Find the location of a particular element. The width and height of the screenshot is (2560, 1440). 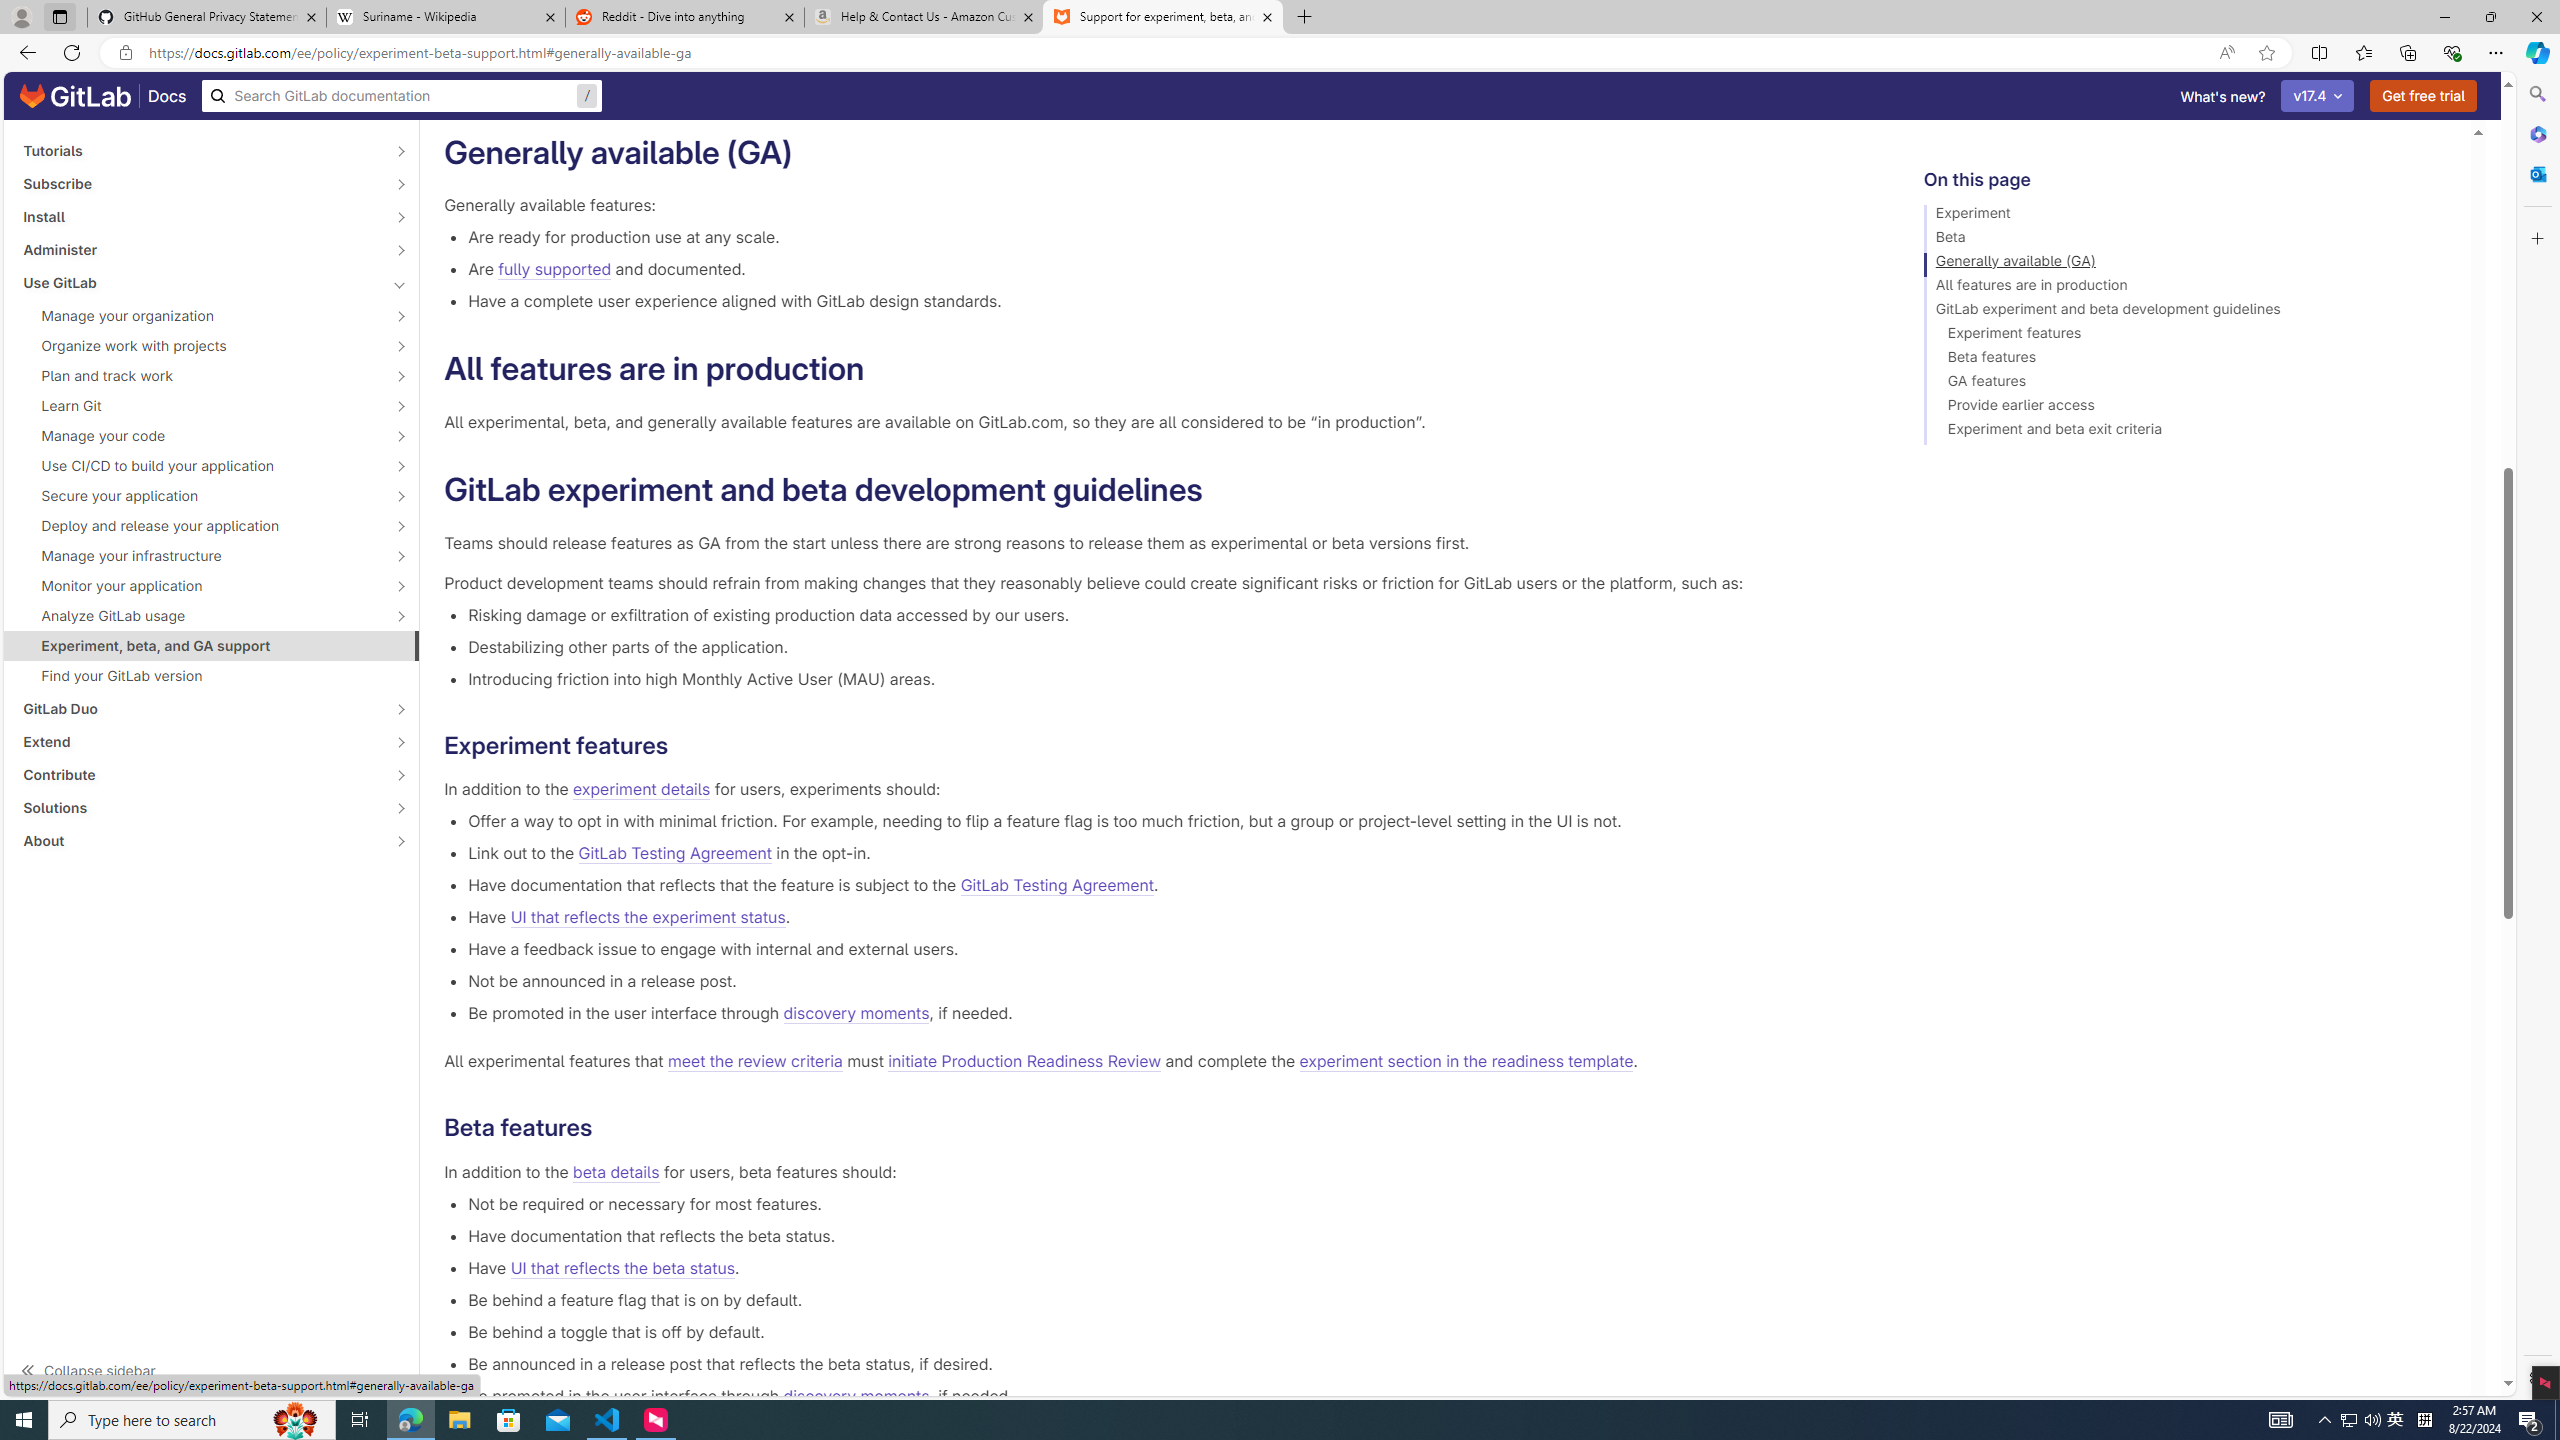

Beta features is located at coordinates (2188, 360).